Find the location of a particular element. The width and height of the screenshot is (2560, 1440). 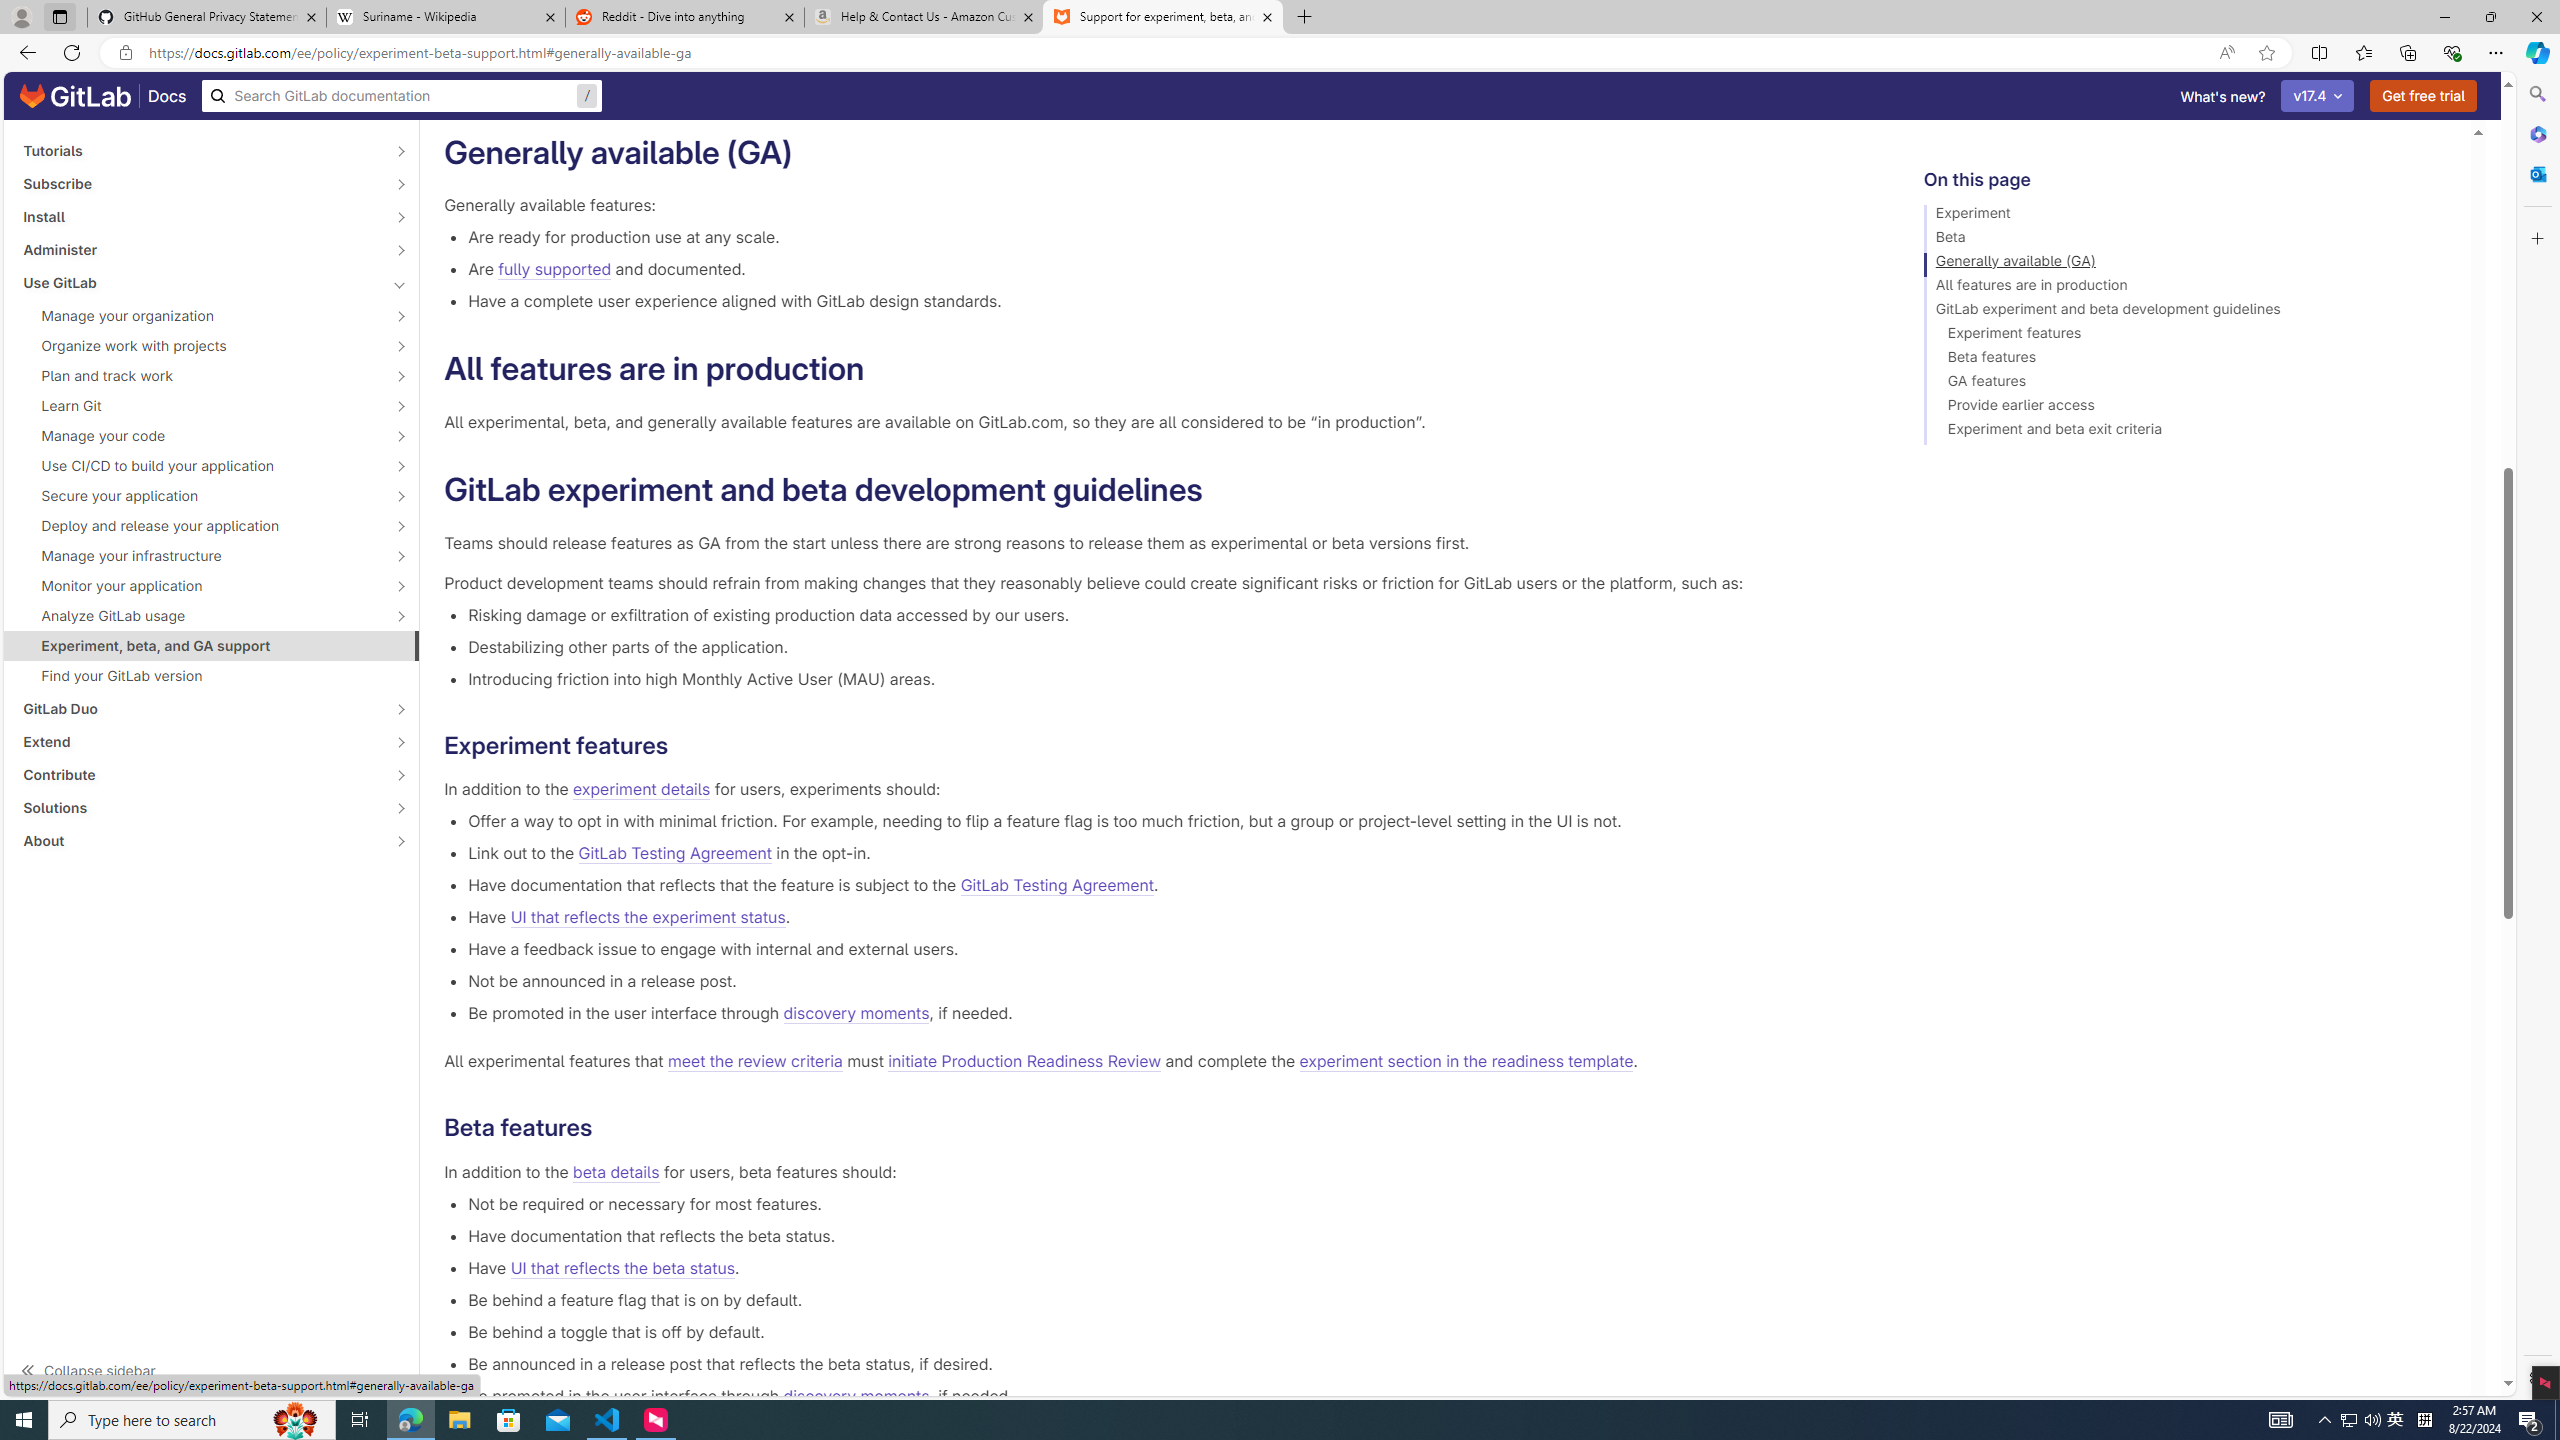

Beta features is located at coordinates (2188, 360).